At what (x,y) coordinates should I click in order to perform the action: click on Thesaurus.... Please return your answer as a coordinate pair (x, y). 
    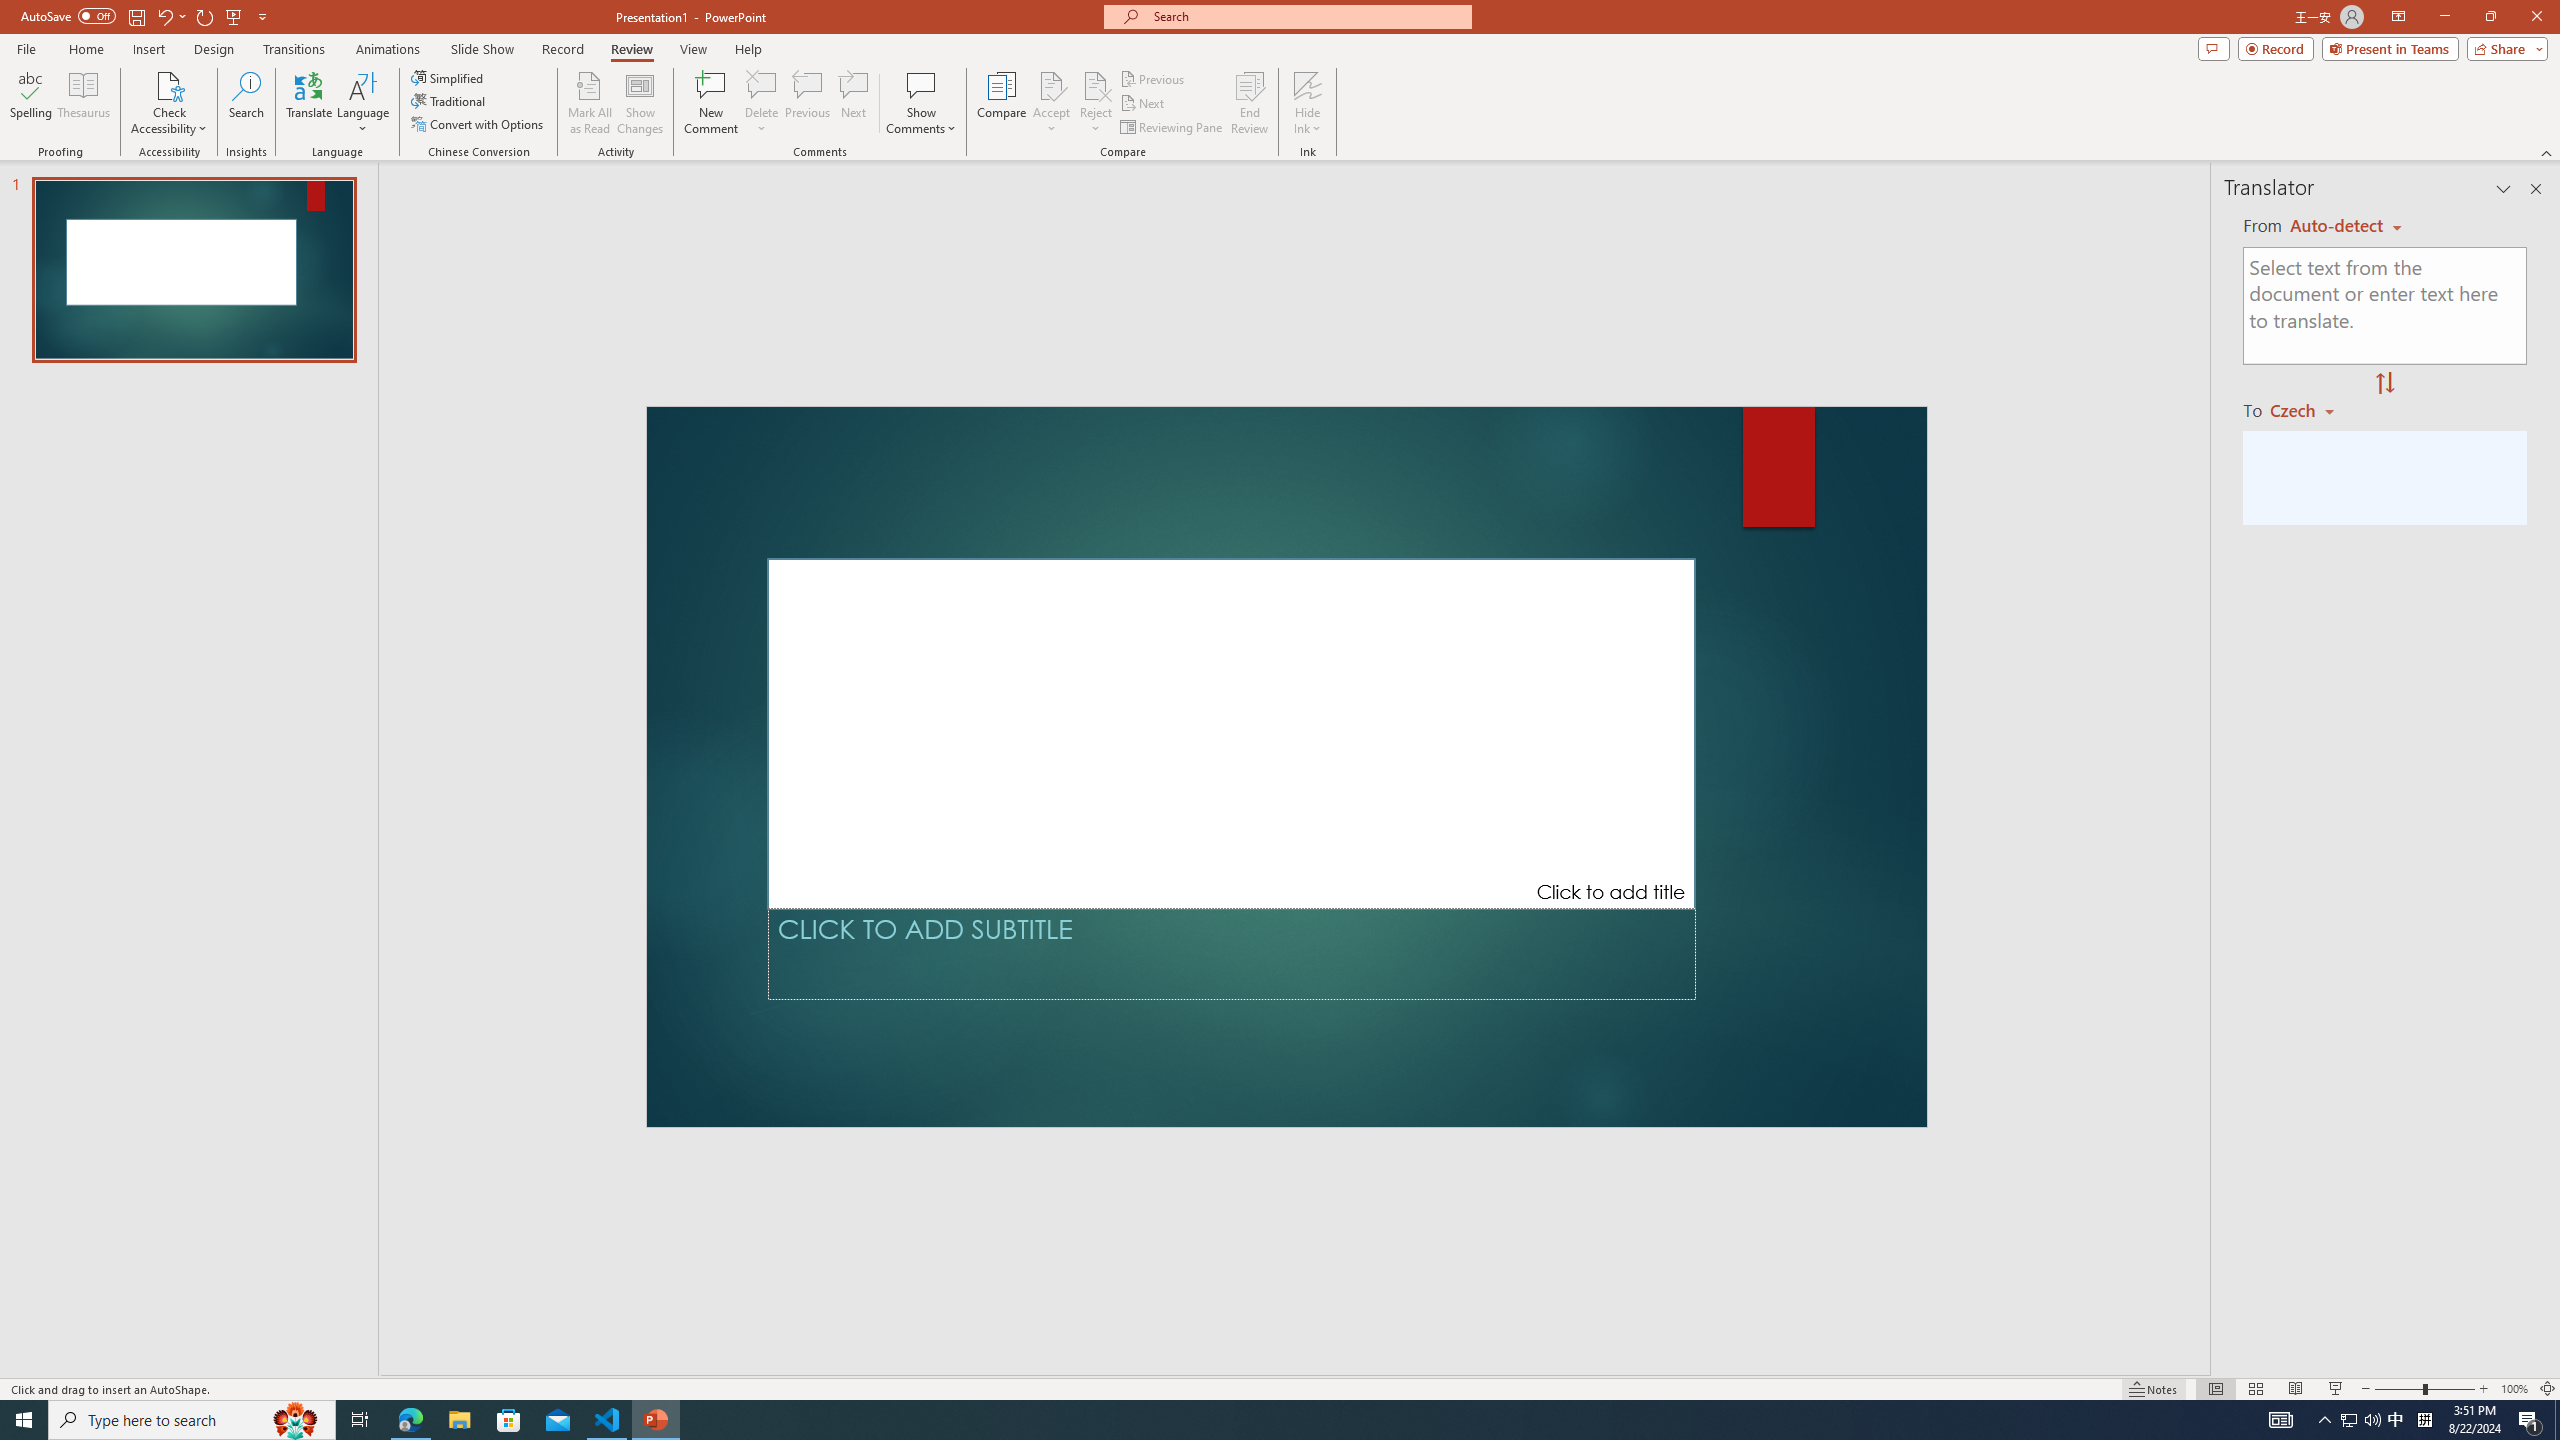
    Looking at the image, I should click on (82, 103).